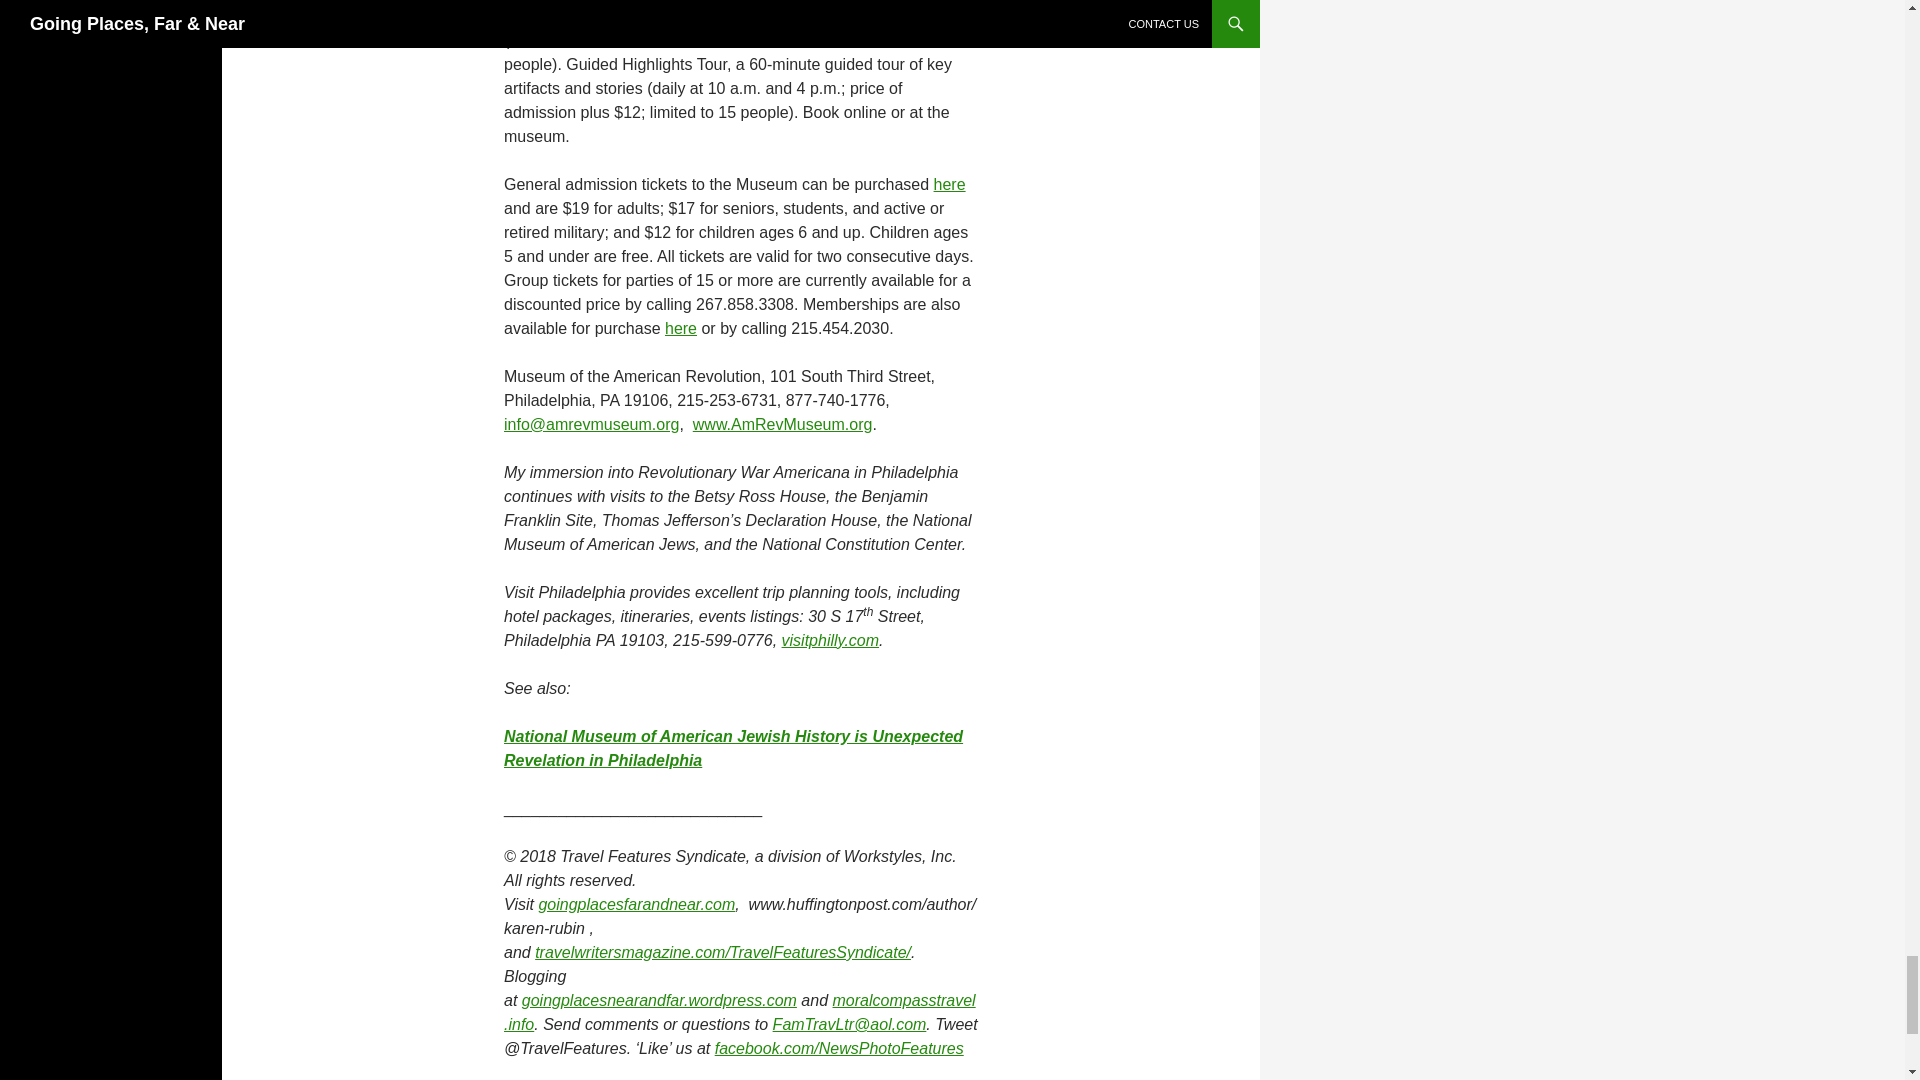 The width and height of the screenshot is (1920, 1080). I want to click on here, so click(680, 328).